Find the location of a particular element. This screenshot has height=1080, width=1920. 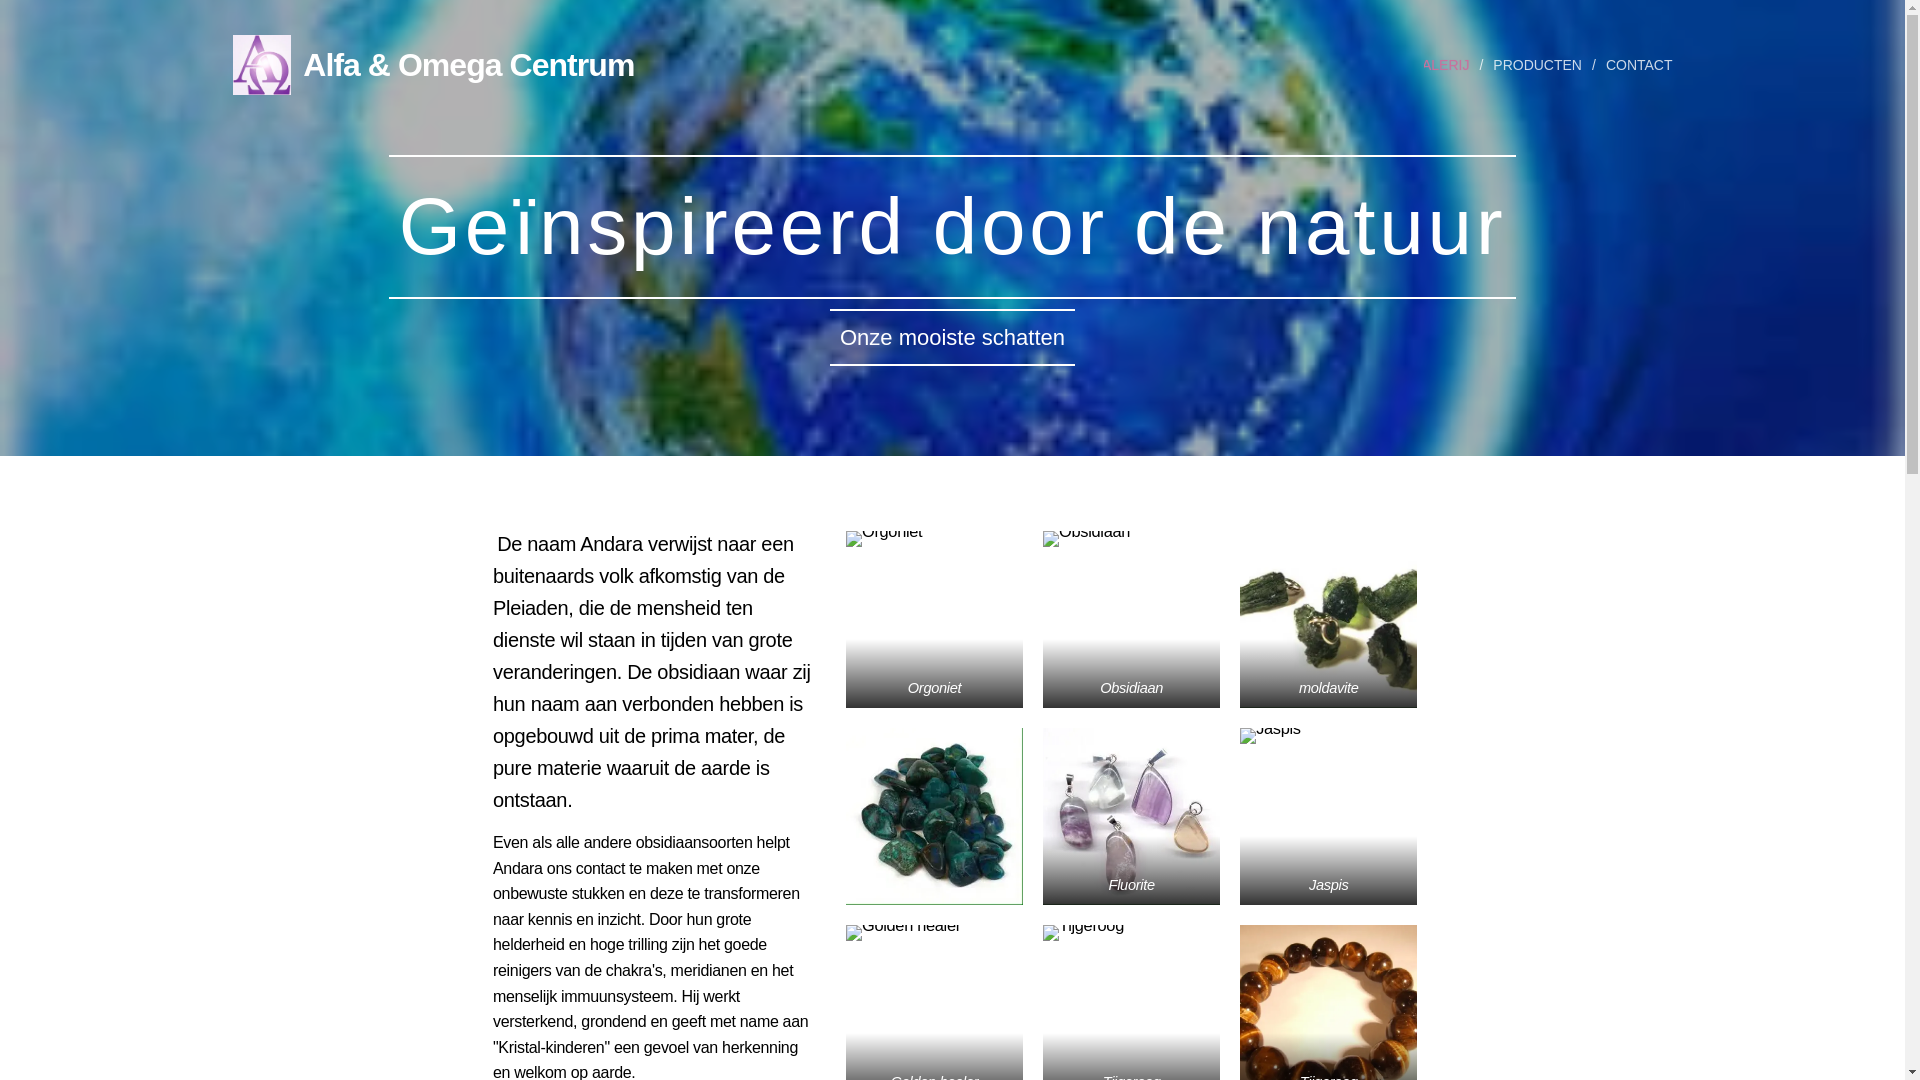

Alfa & Omega Centrum is located at coordinates (436, 65).